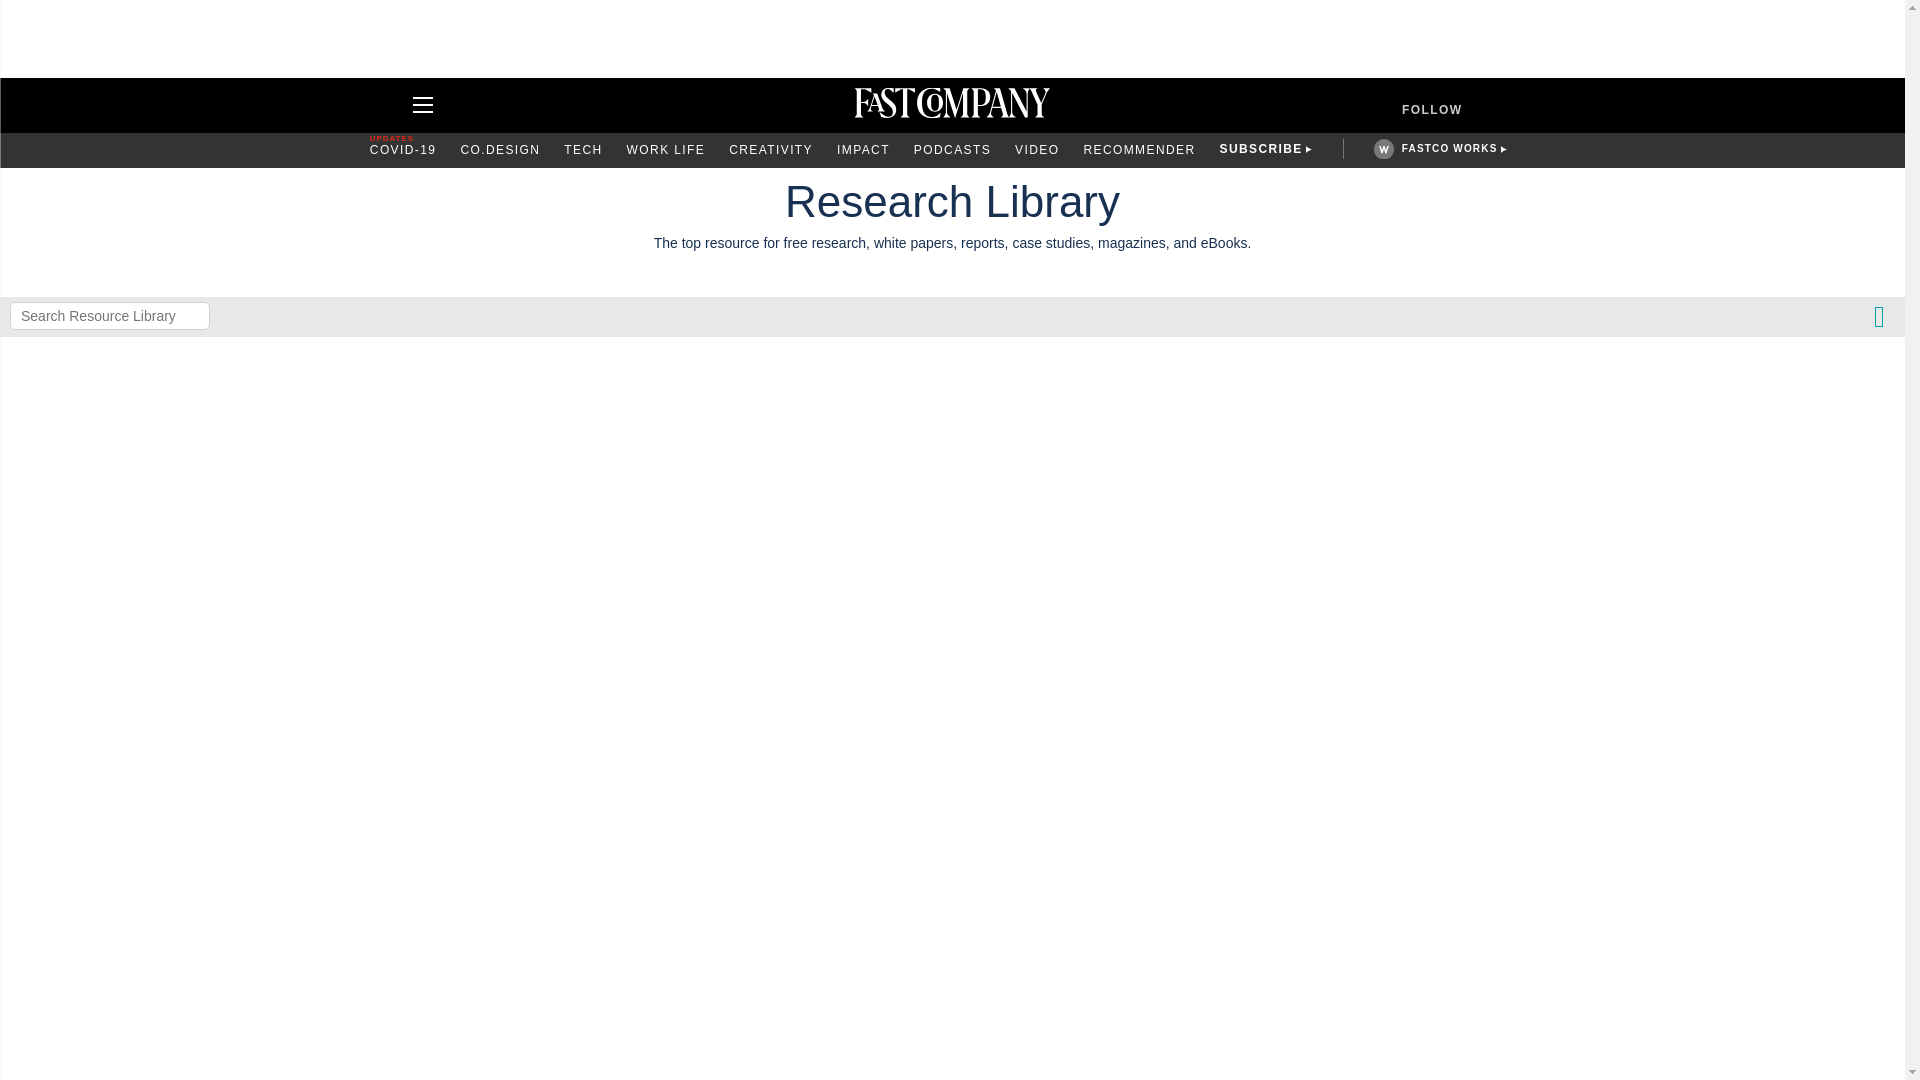 This screenshot has height=1080, width=1920. I want to click on COVID-19, so click(404, 150).